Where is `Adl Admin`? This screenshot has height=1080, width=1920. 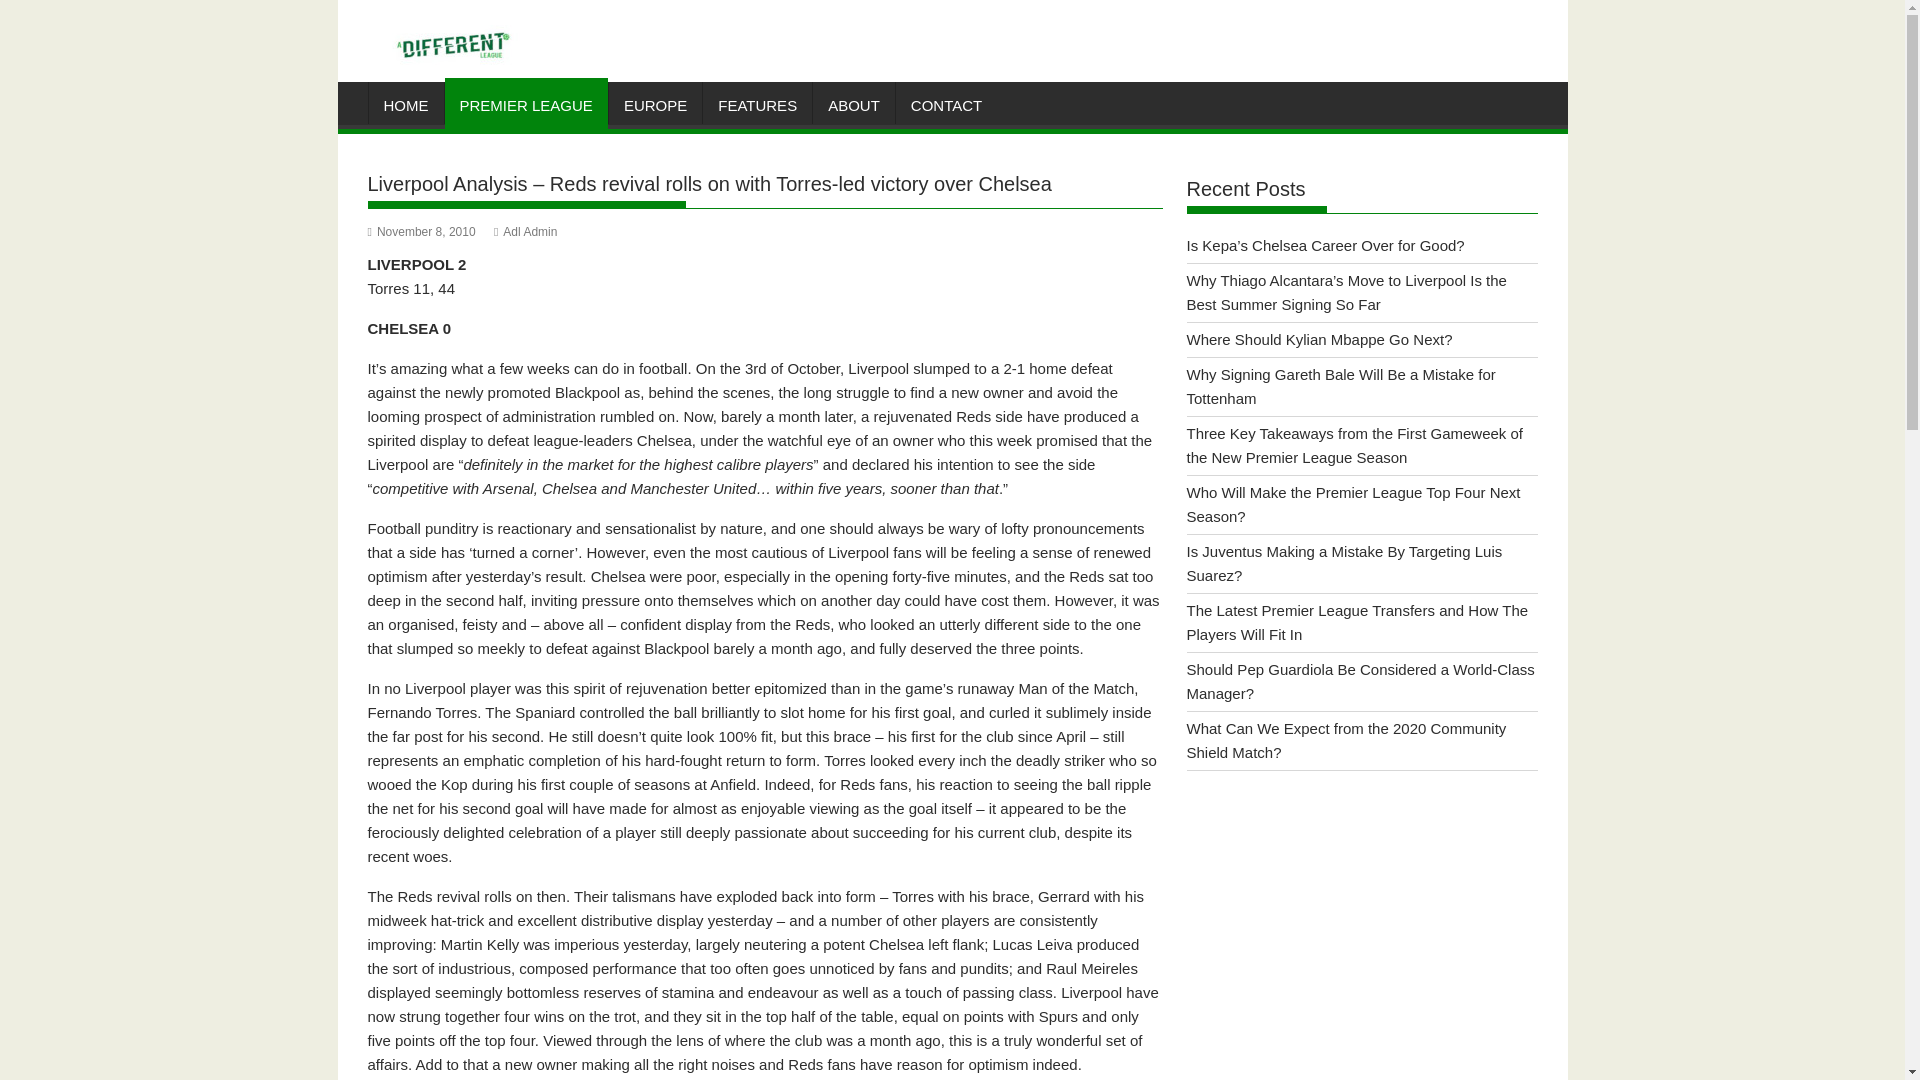
Adl Admin is located at coordinates (524, 231).